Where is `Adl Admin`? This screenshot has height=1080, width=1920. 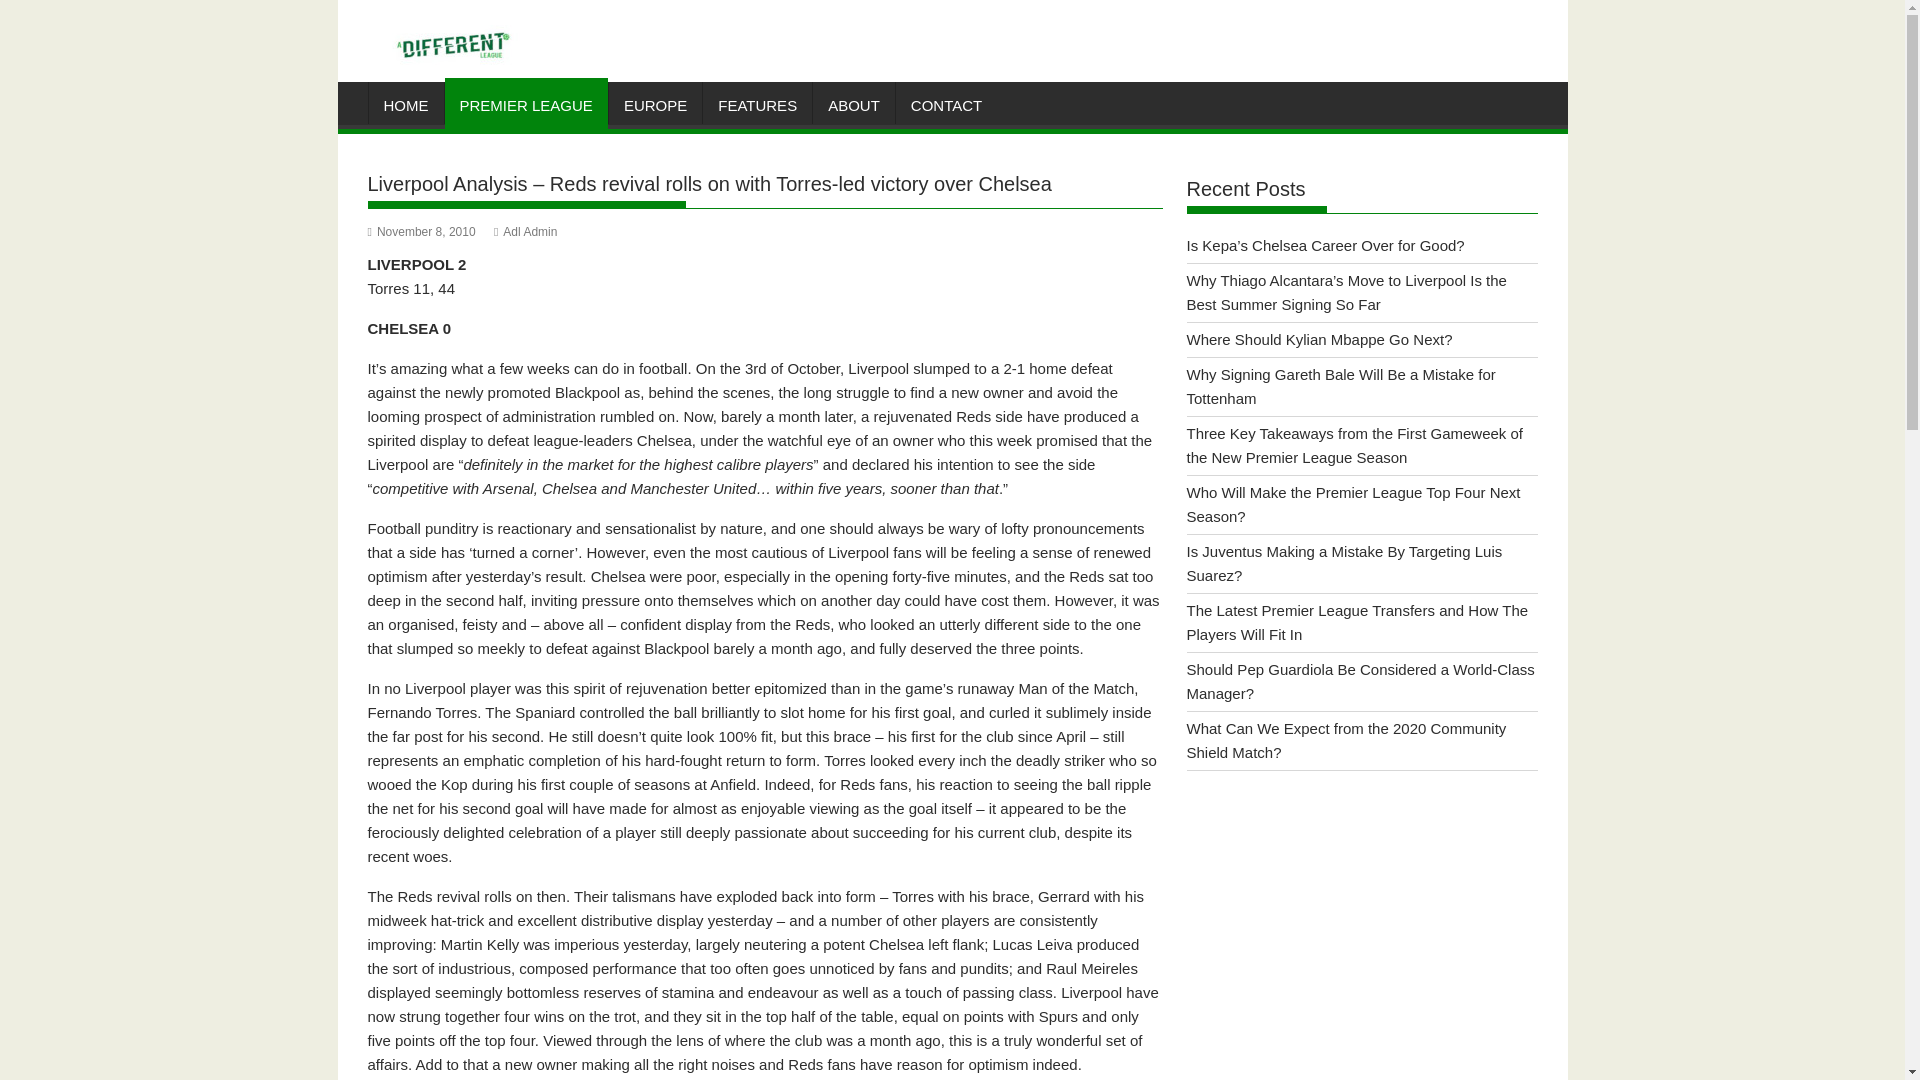
Adl Admin is located at coordinates (524, 231).